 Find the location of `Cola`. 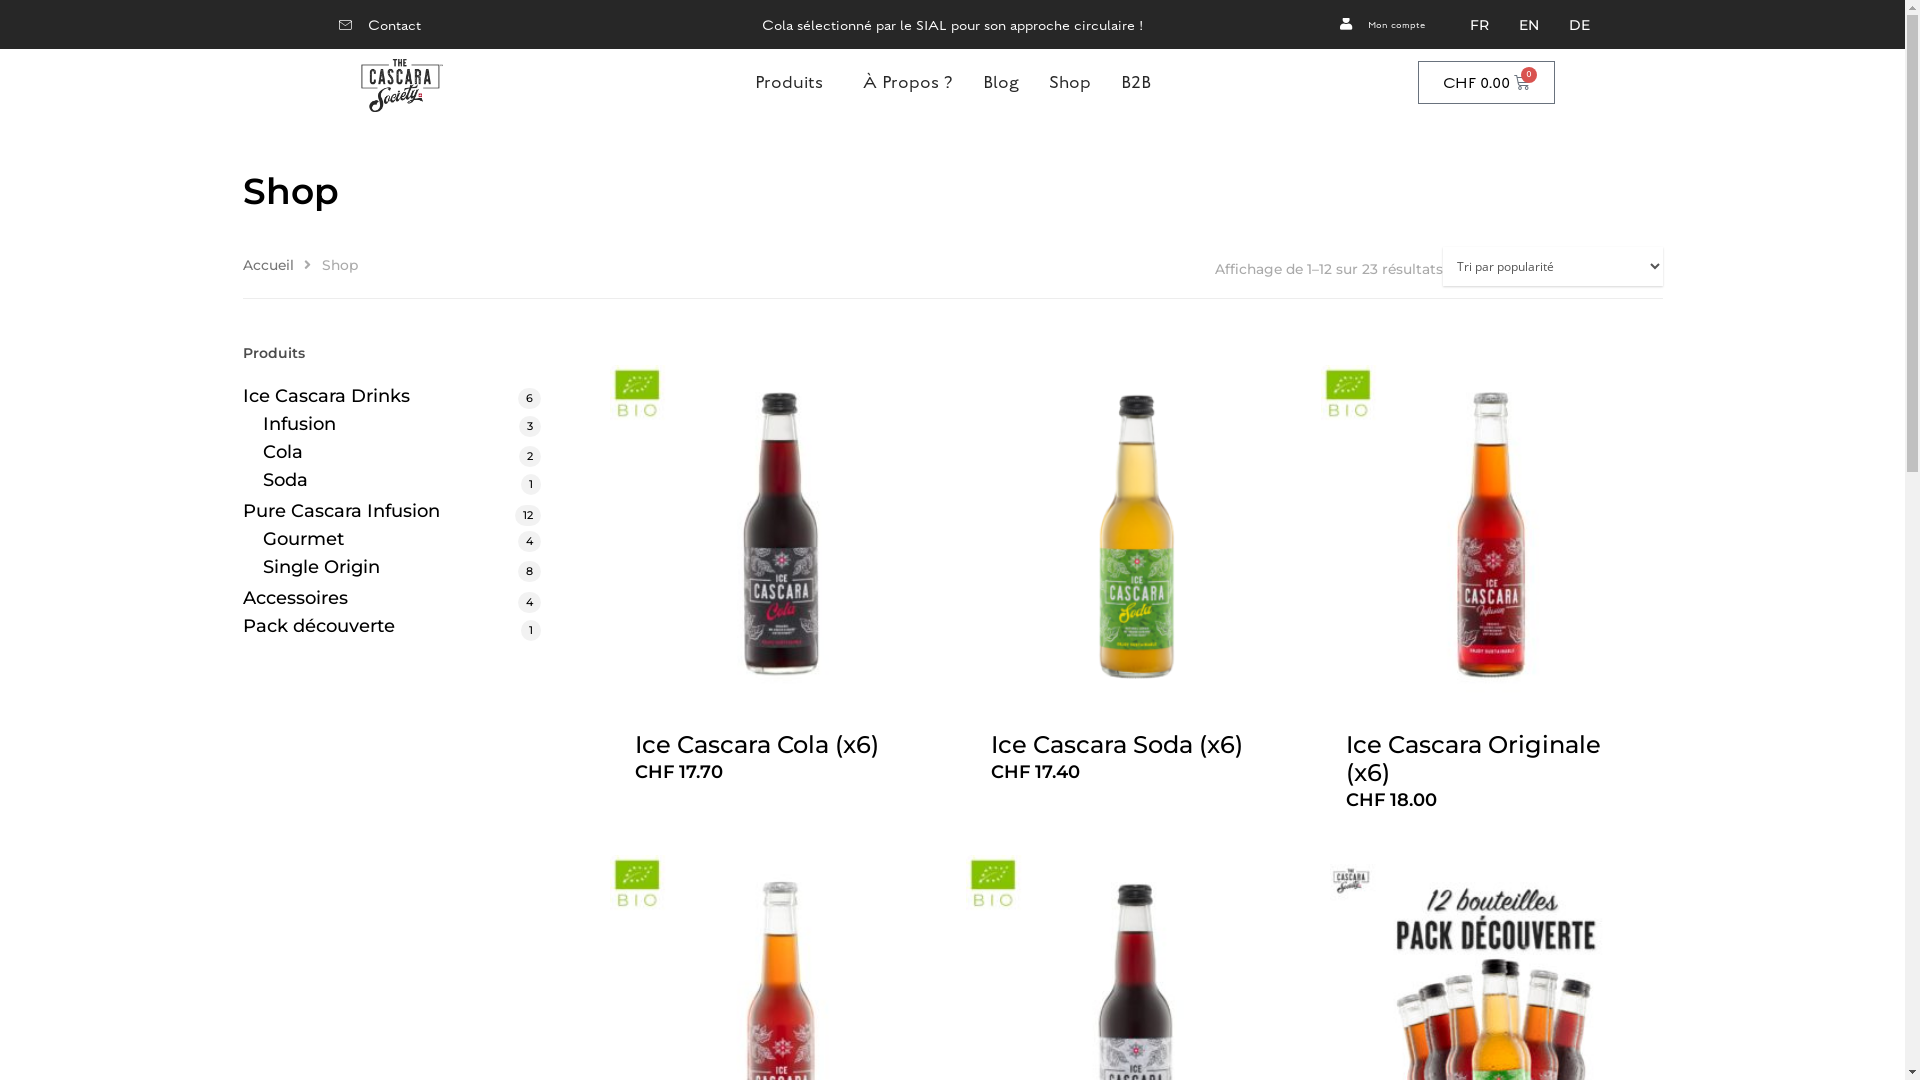

Cola is located at coordinates (401, 452).